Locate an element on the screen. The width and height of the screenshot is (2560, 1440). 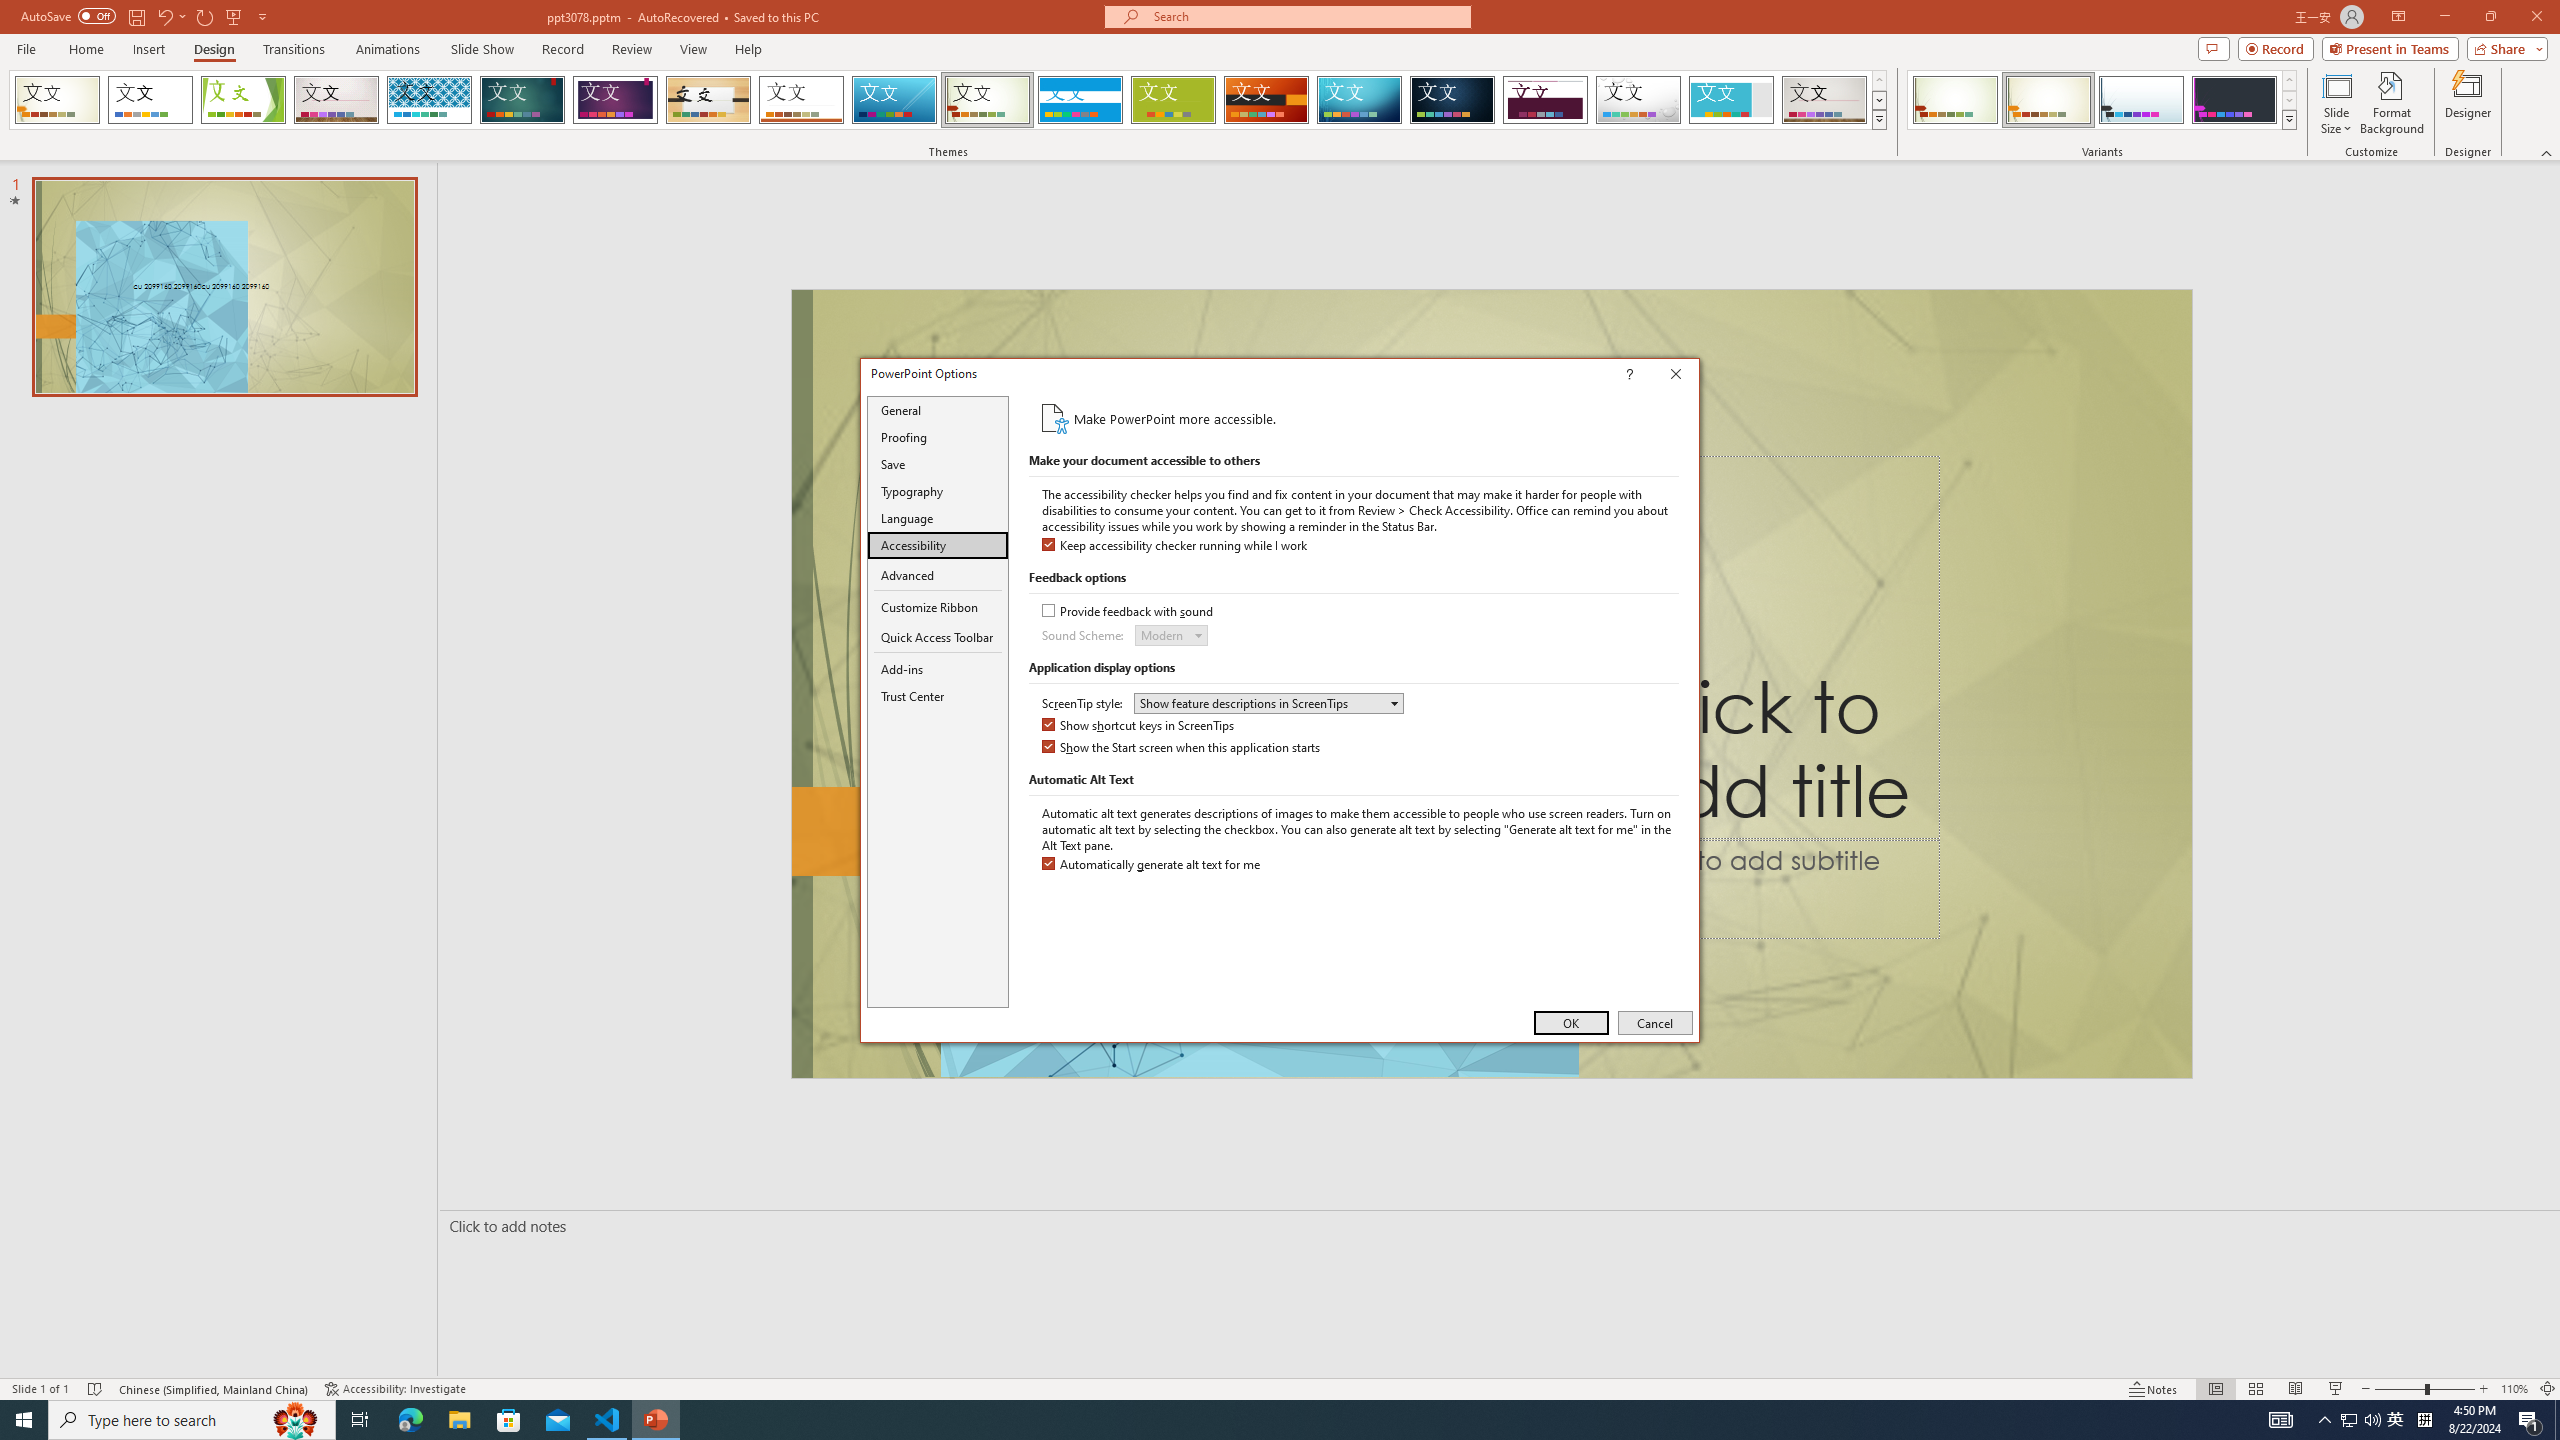
Zoom 110% is located at coordinates (2514, 1389).